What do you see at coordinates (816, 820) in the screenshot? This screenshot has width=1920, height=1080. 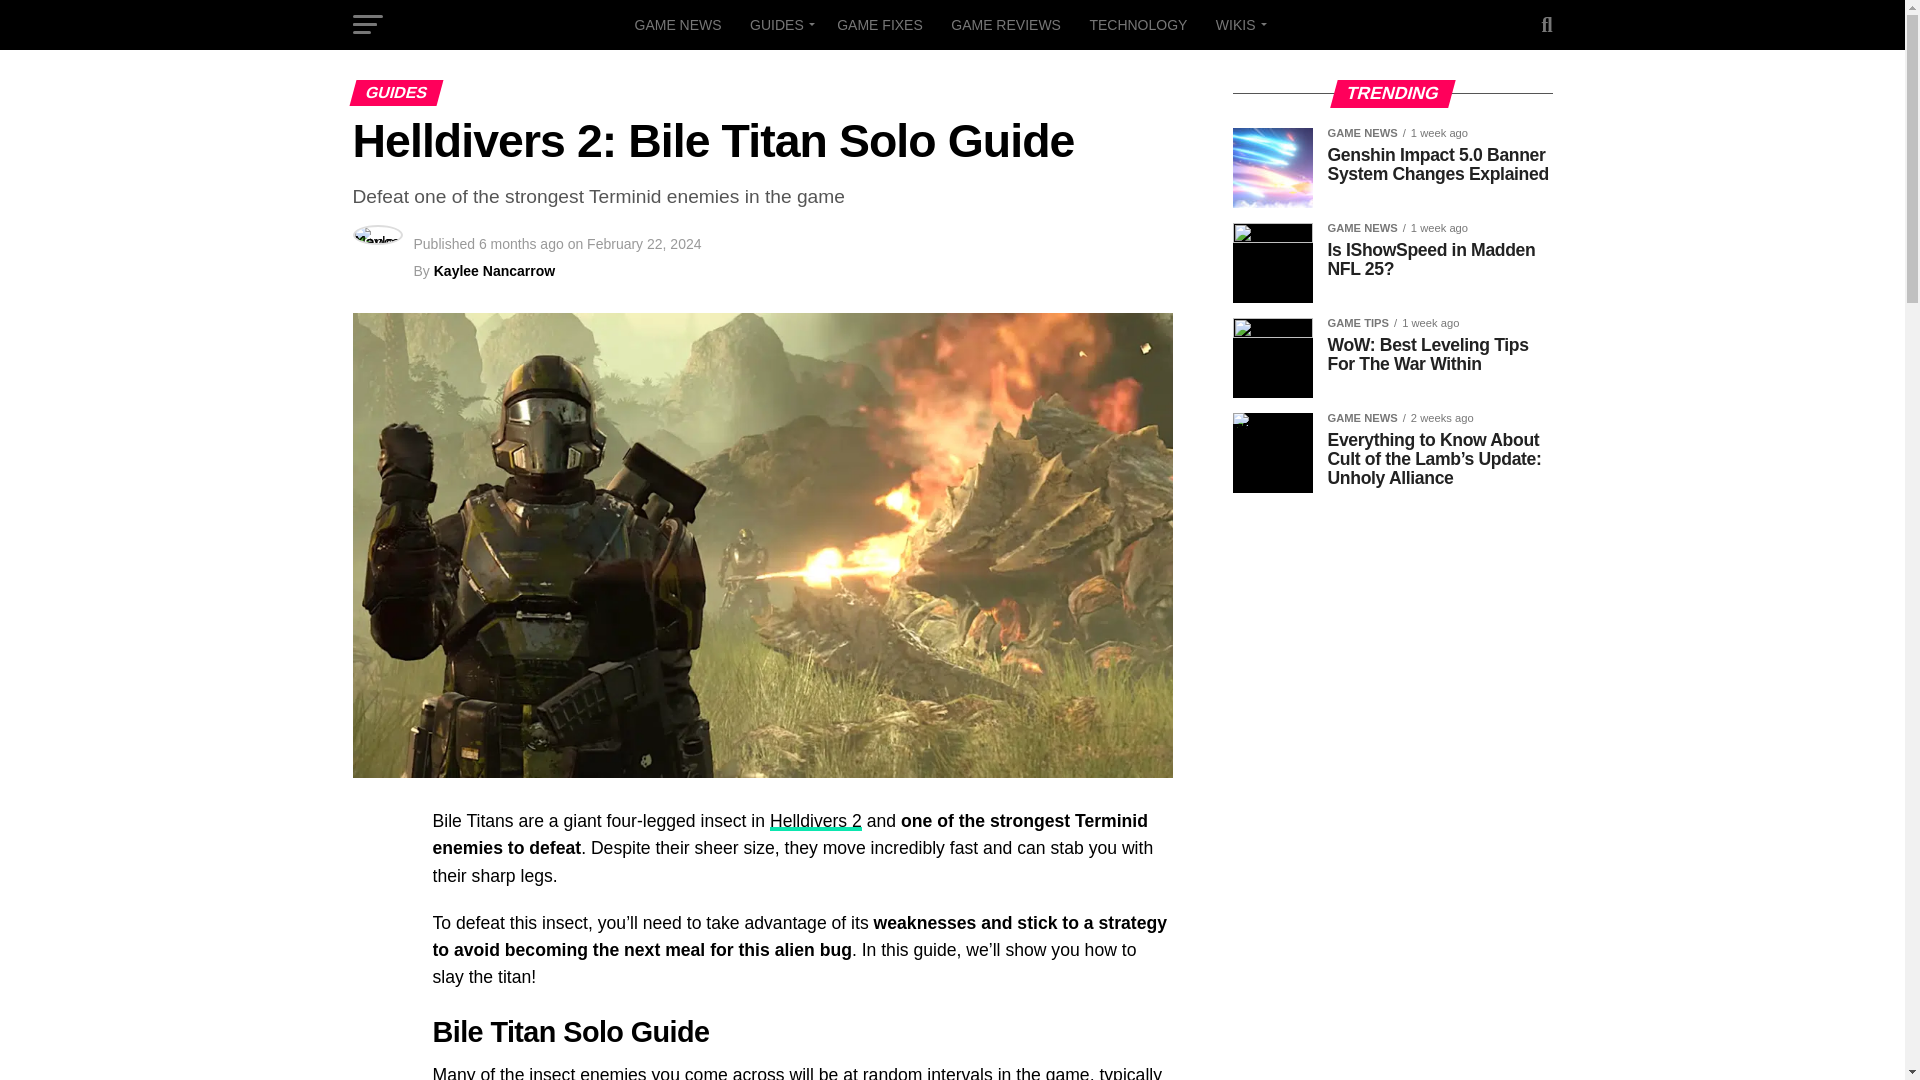 I see `Helldivers 2` at bounding box center [816, 820].